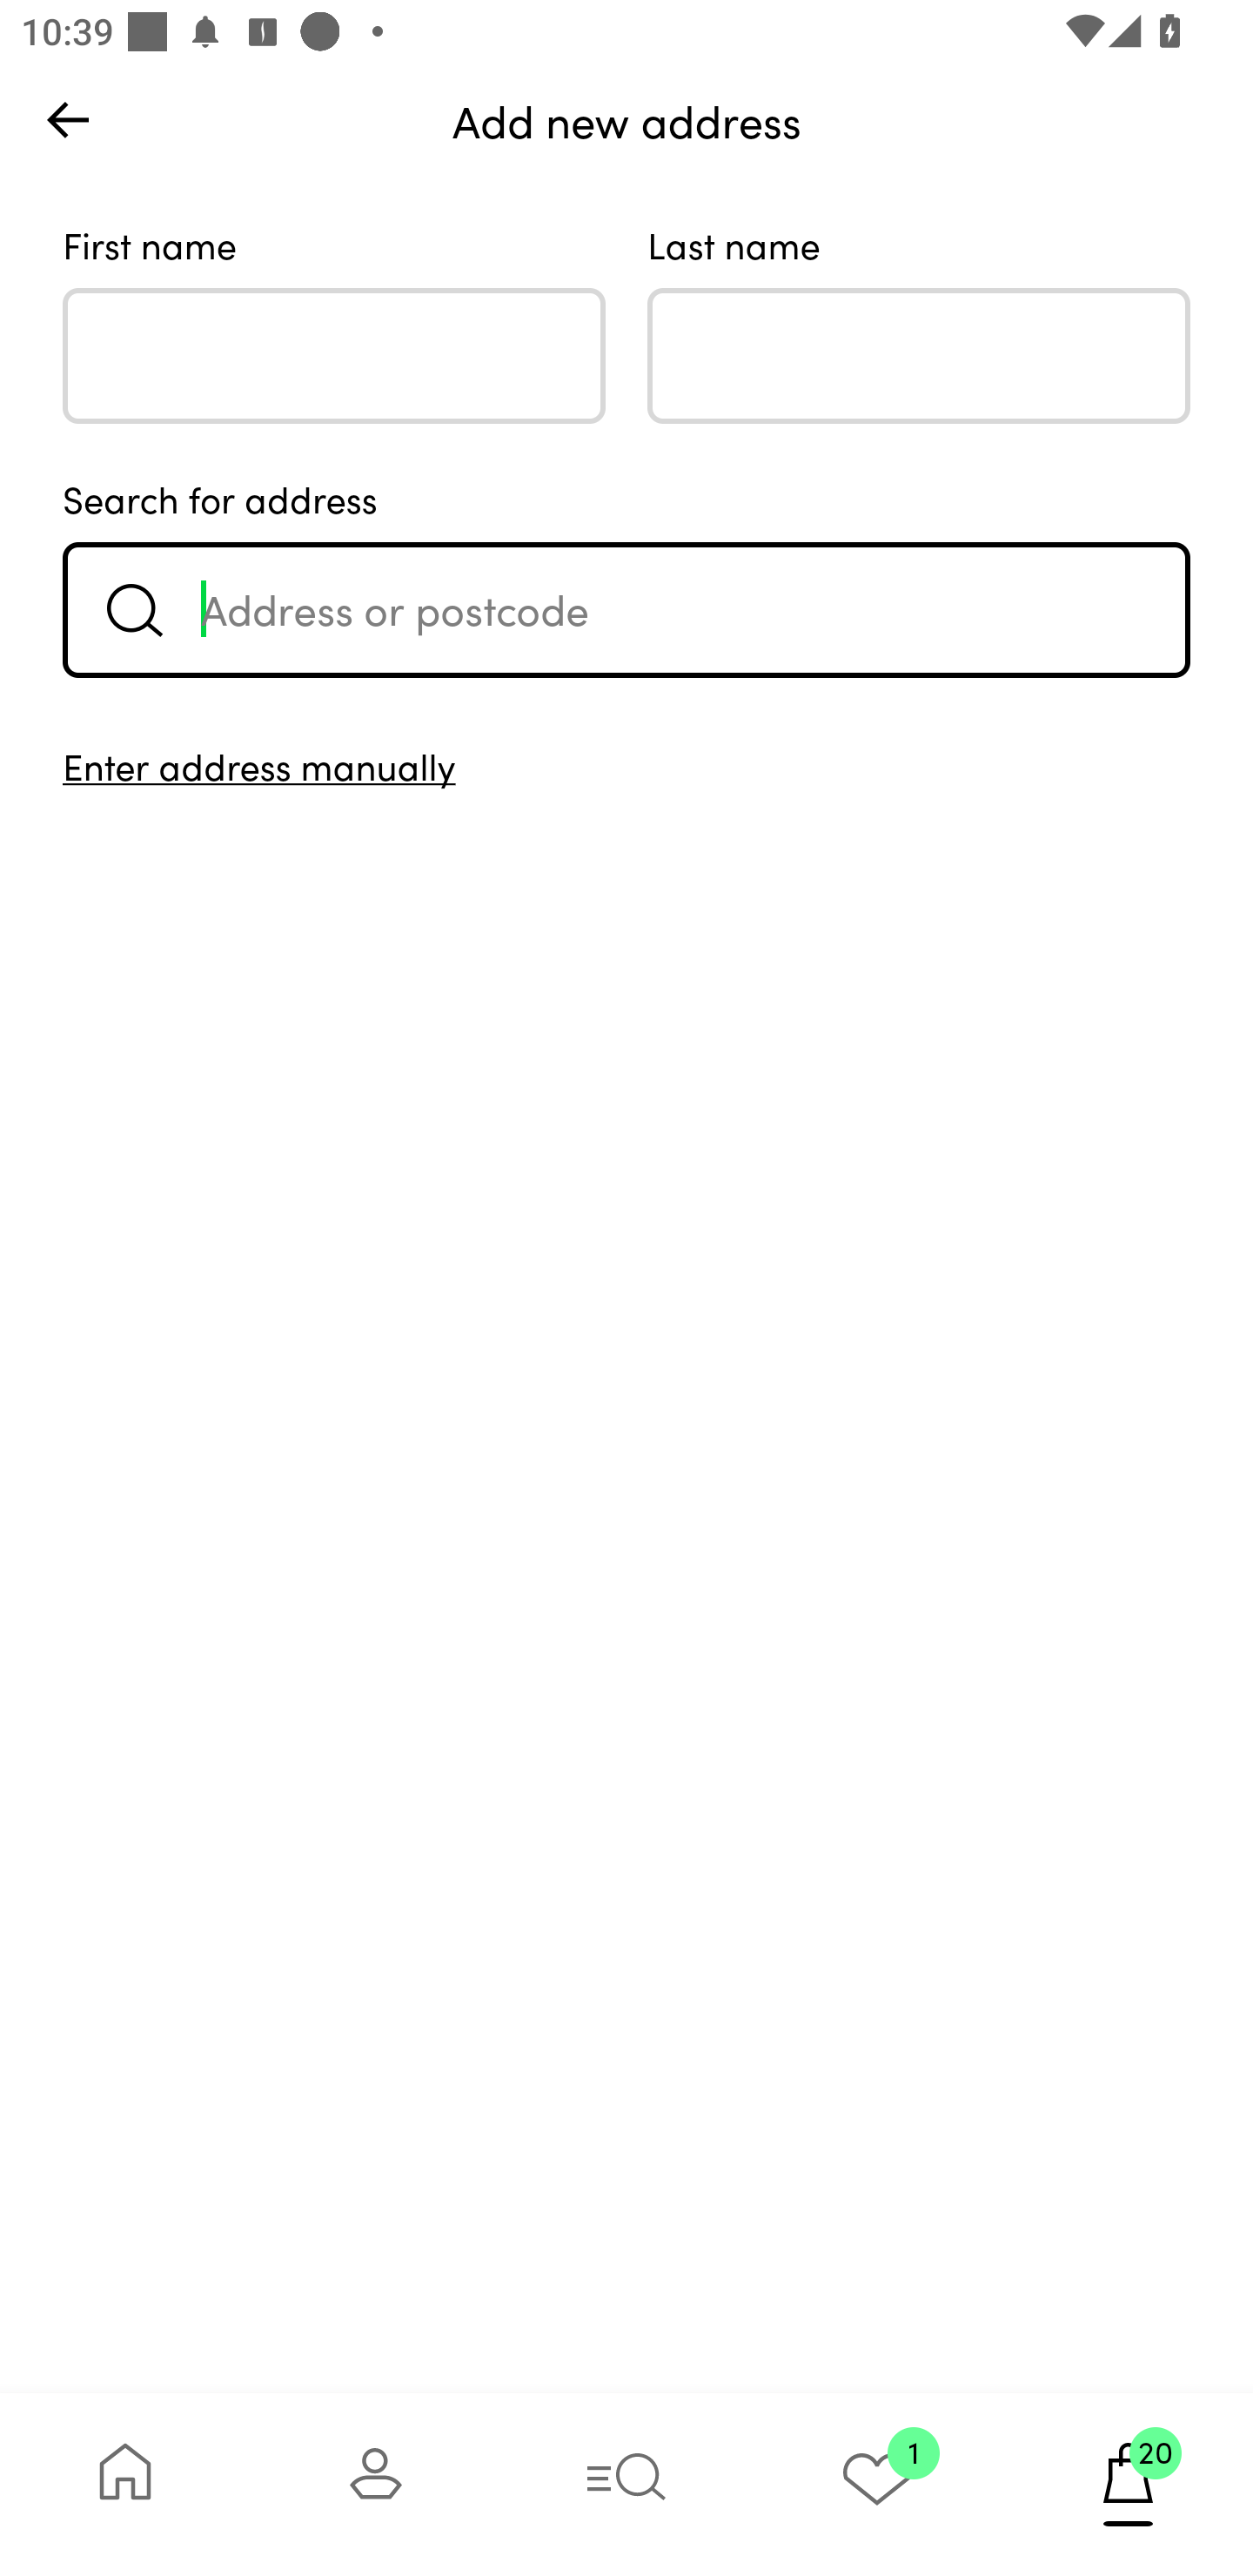 The width and height of the screenshot is (1253, 2576). What do you see at coordinates (626, 766) in the screenshot?
I see `Enter address manually` at bounding box center [626, 766].